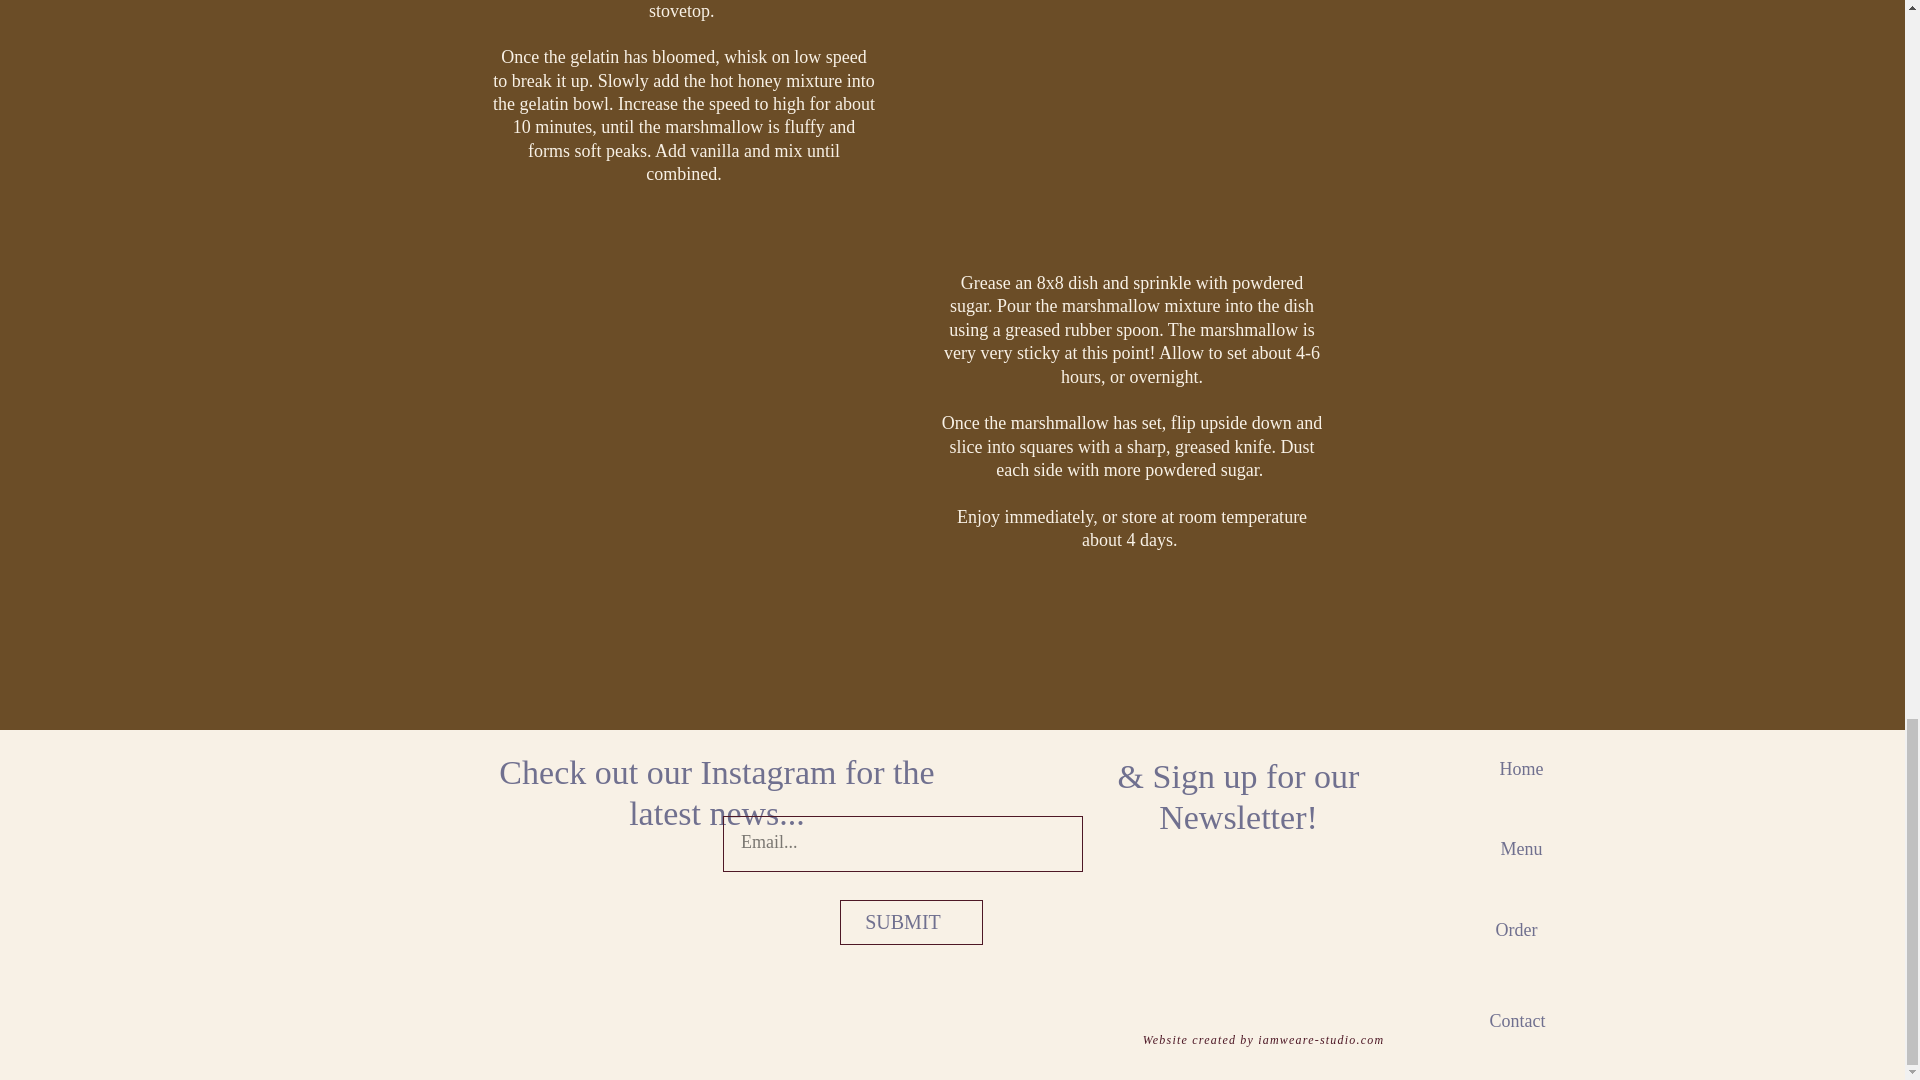 The height and width of the screenshot is (1080, 1920). I want to click on SUBMIT, so click(902, 916).